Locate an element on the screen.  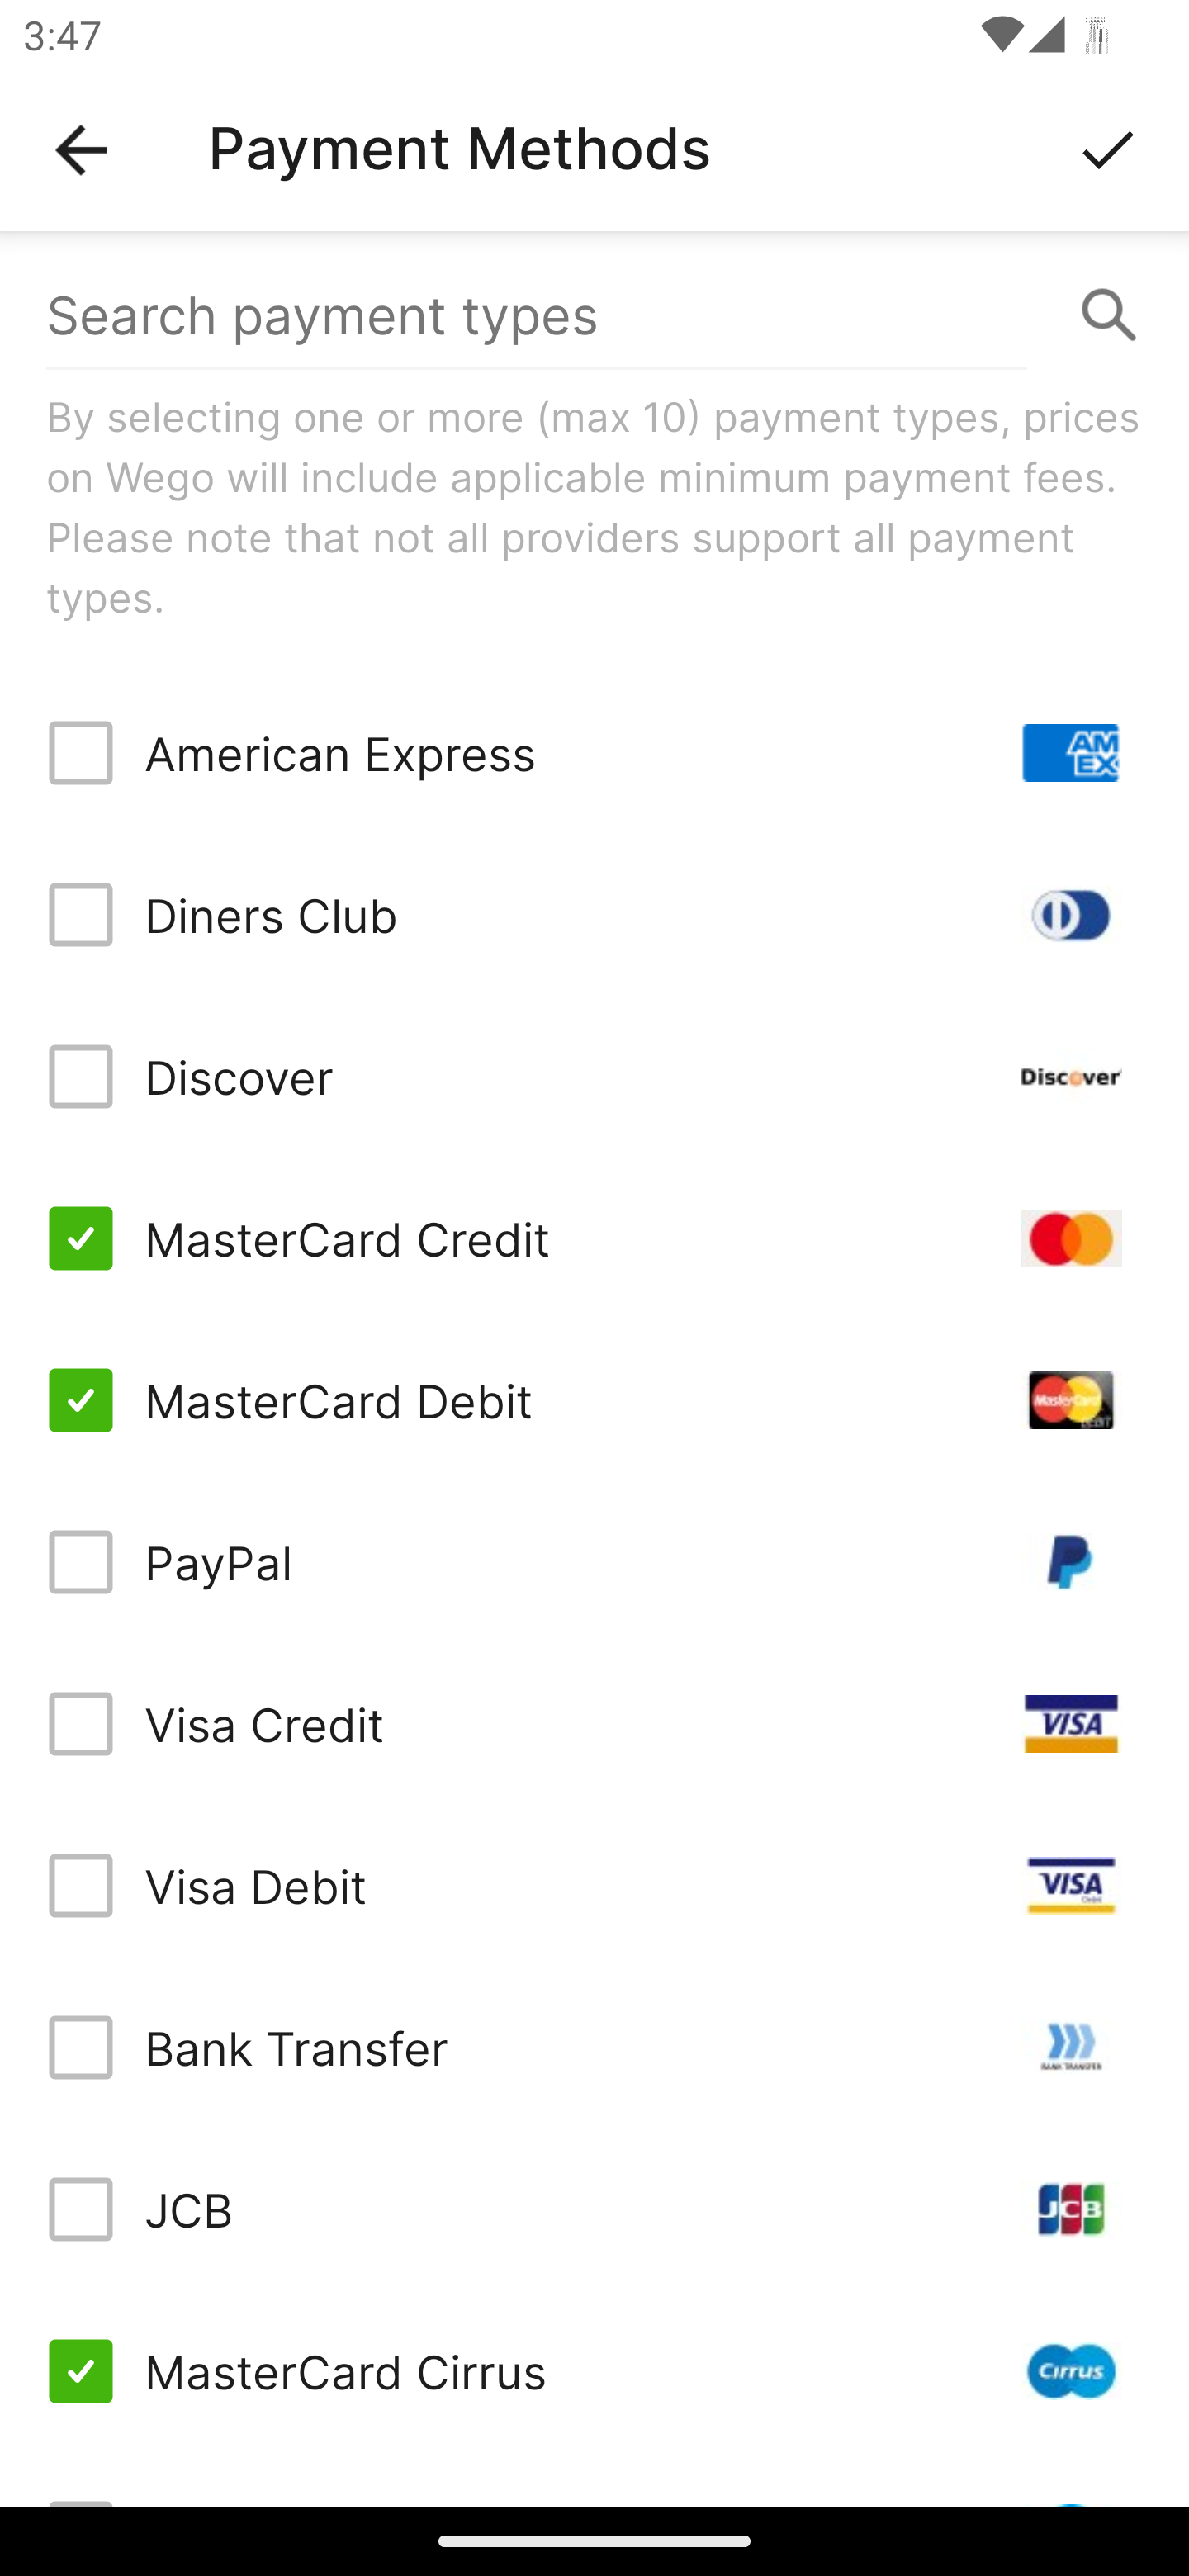
Diners Club is located at coordinates (594, 915).